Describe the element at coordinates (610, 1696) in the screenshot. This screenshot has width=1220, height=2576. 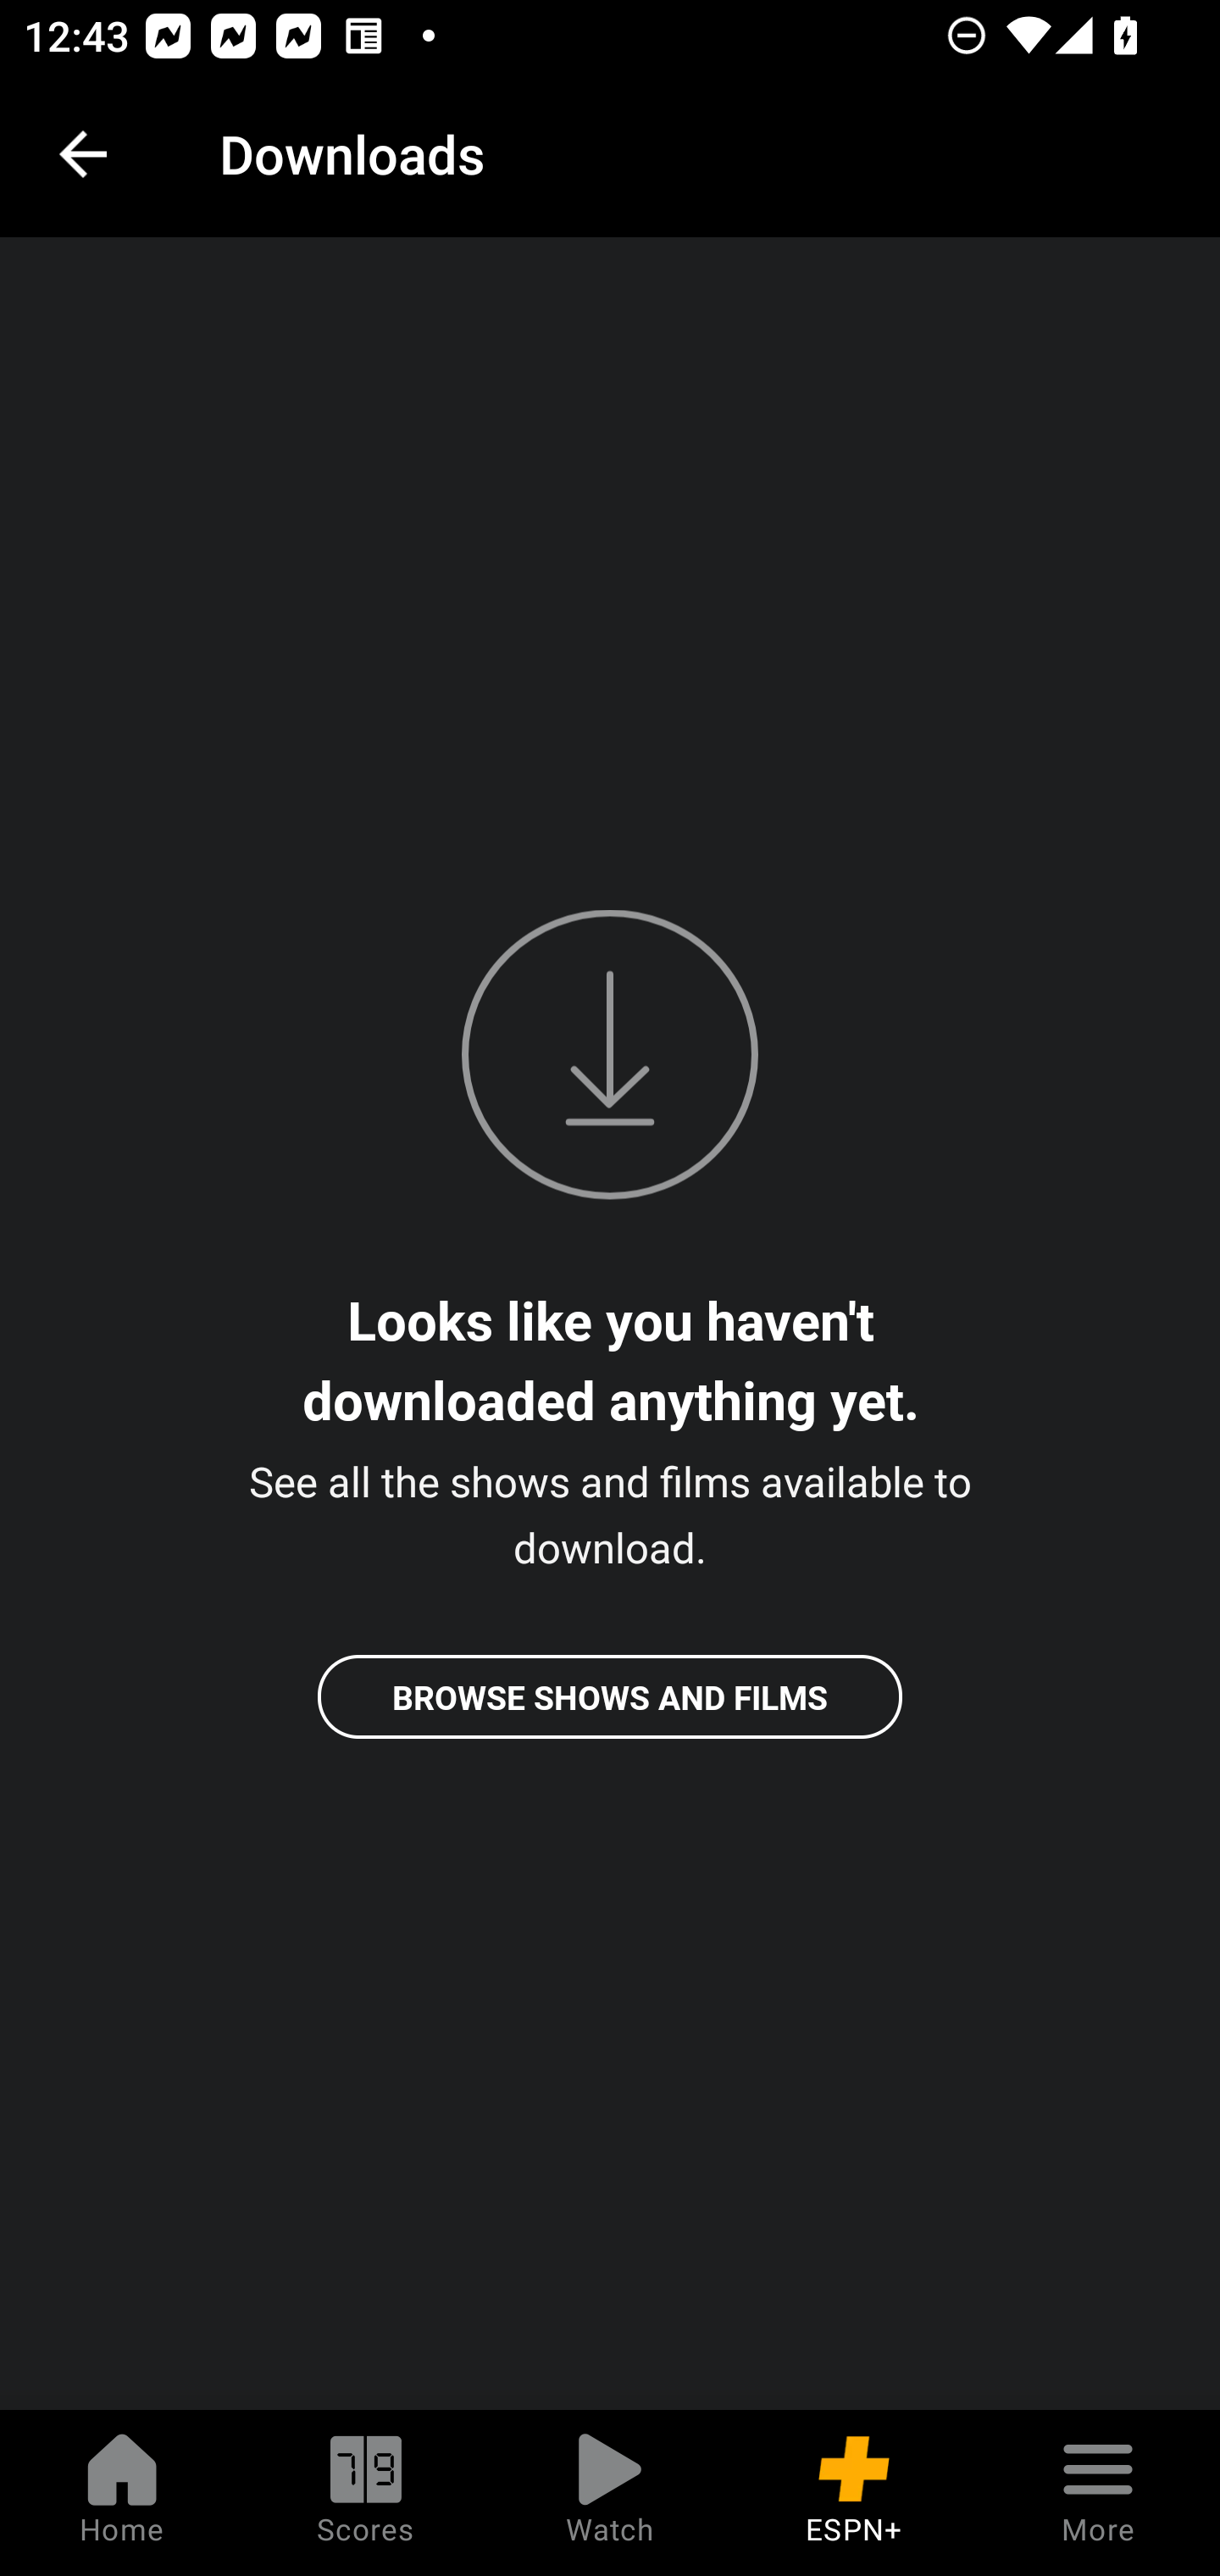
I see `BROWSE SHOWS AND FILMS` at that location.